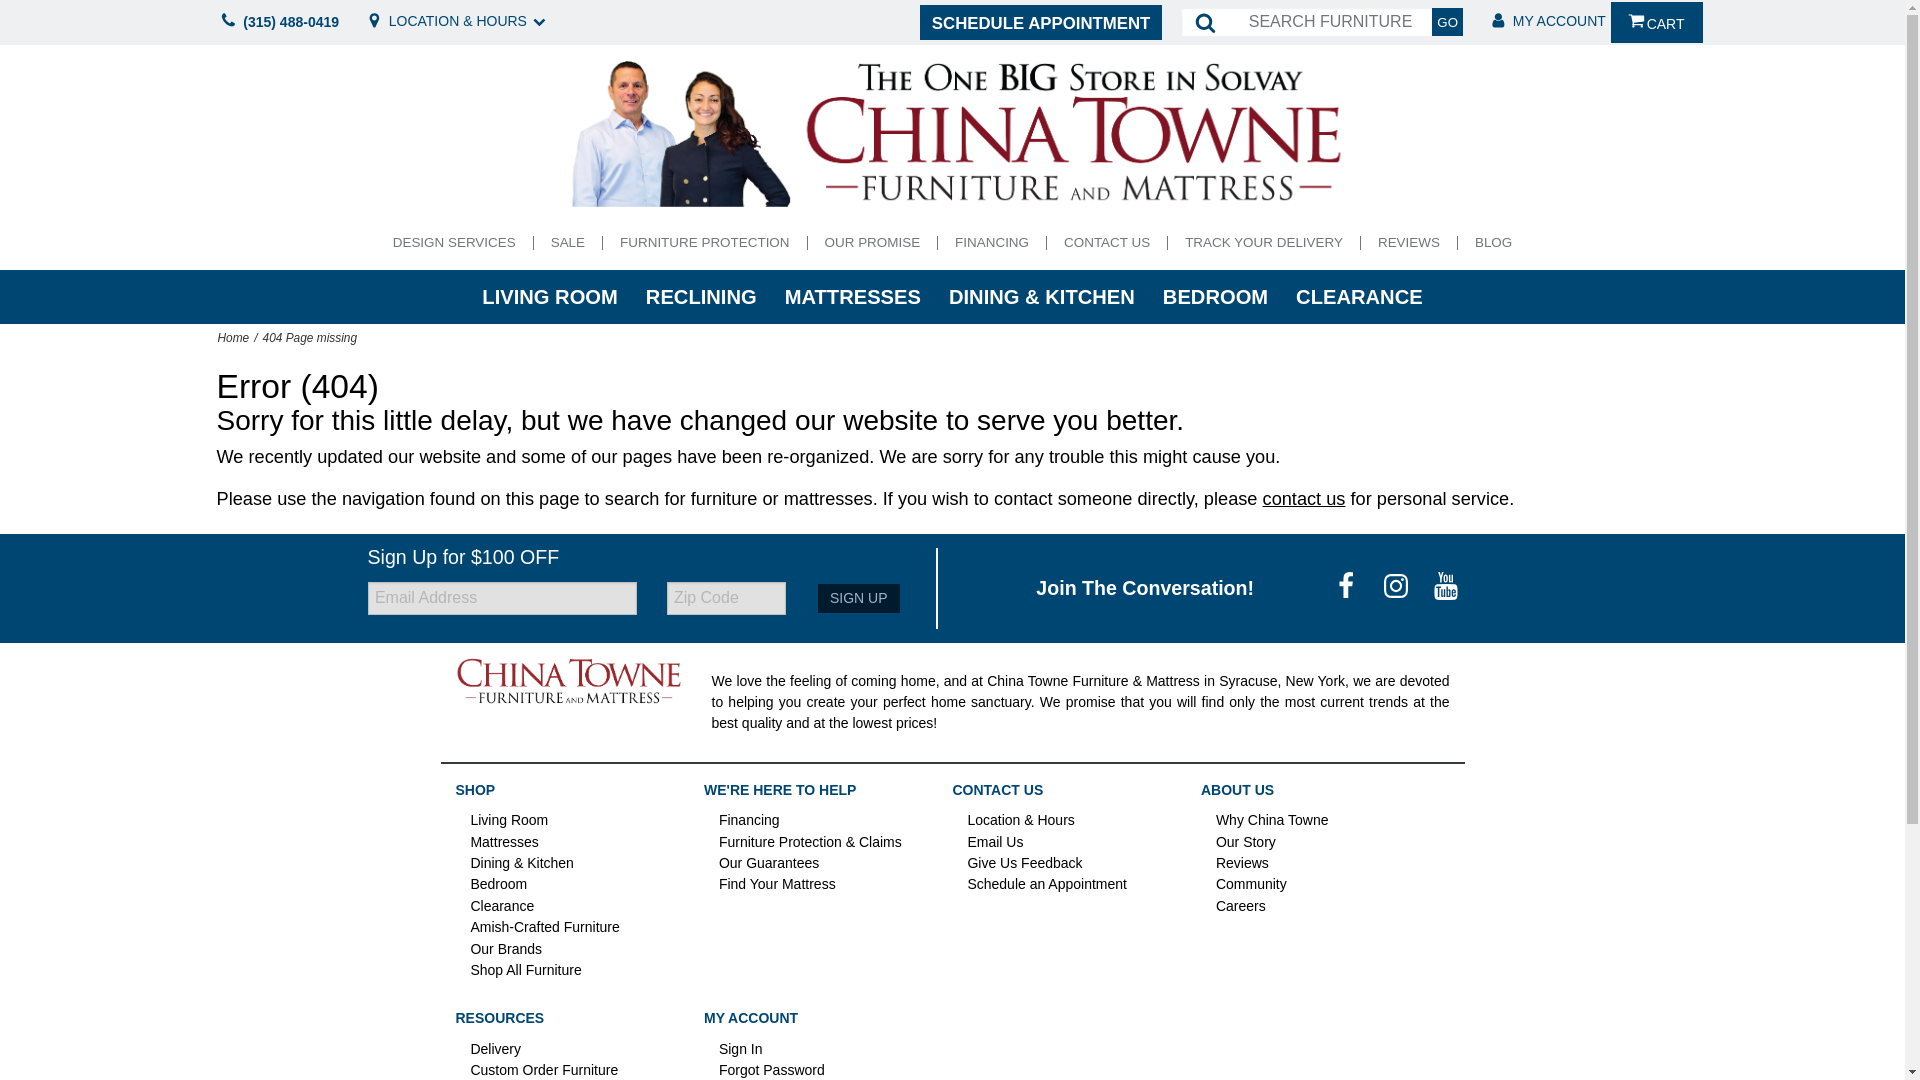 The height and width of the screenshot is (1080, 1920). Describe the element at coordinates (1656, 22) in the screenshot. I see `CART` at that location.